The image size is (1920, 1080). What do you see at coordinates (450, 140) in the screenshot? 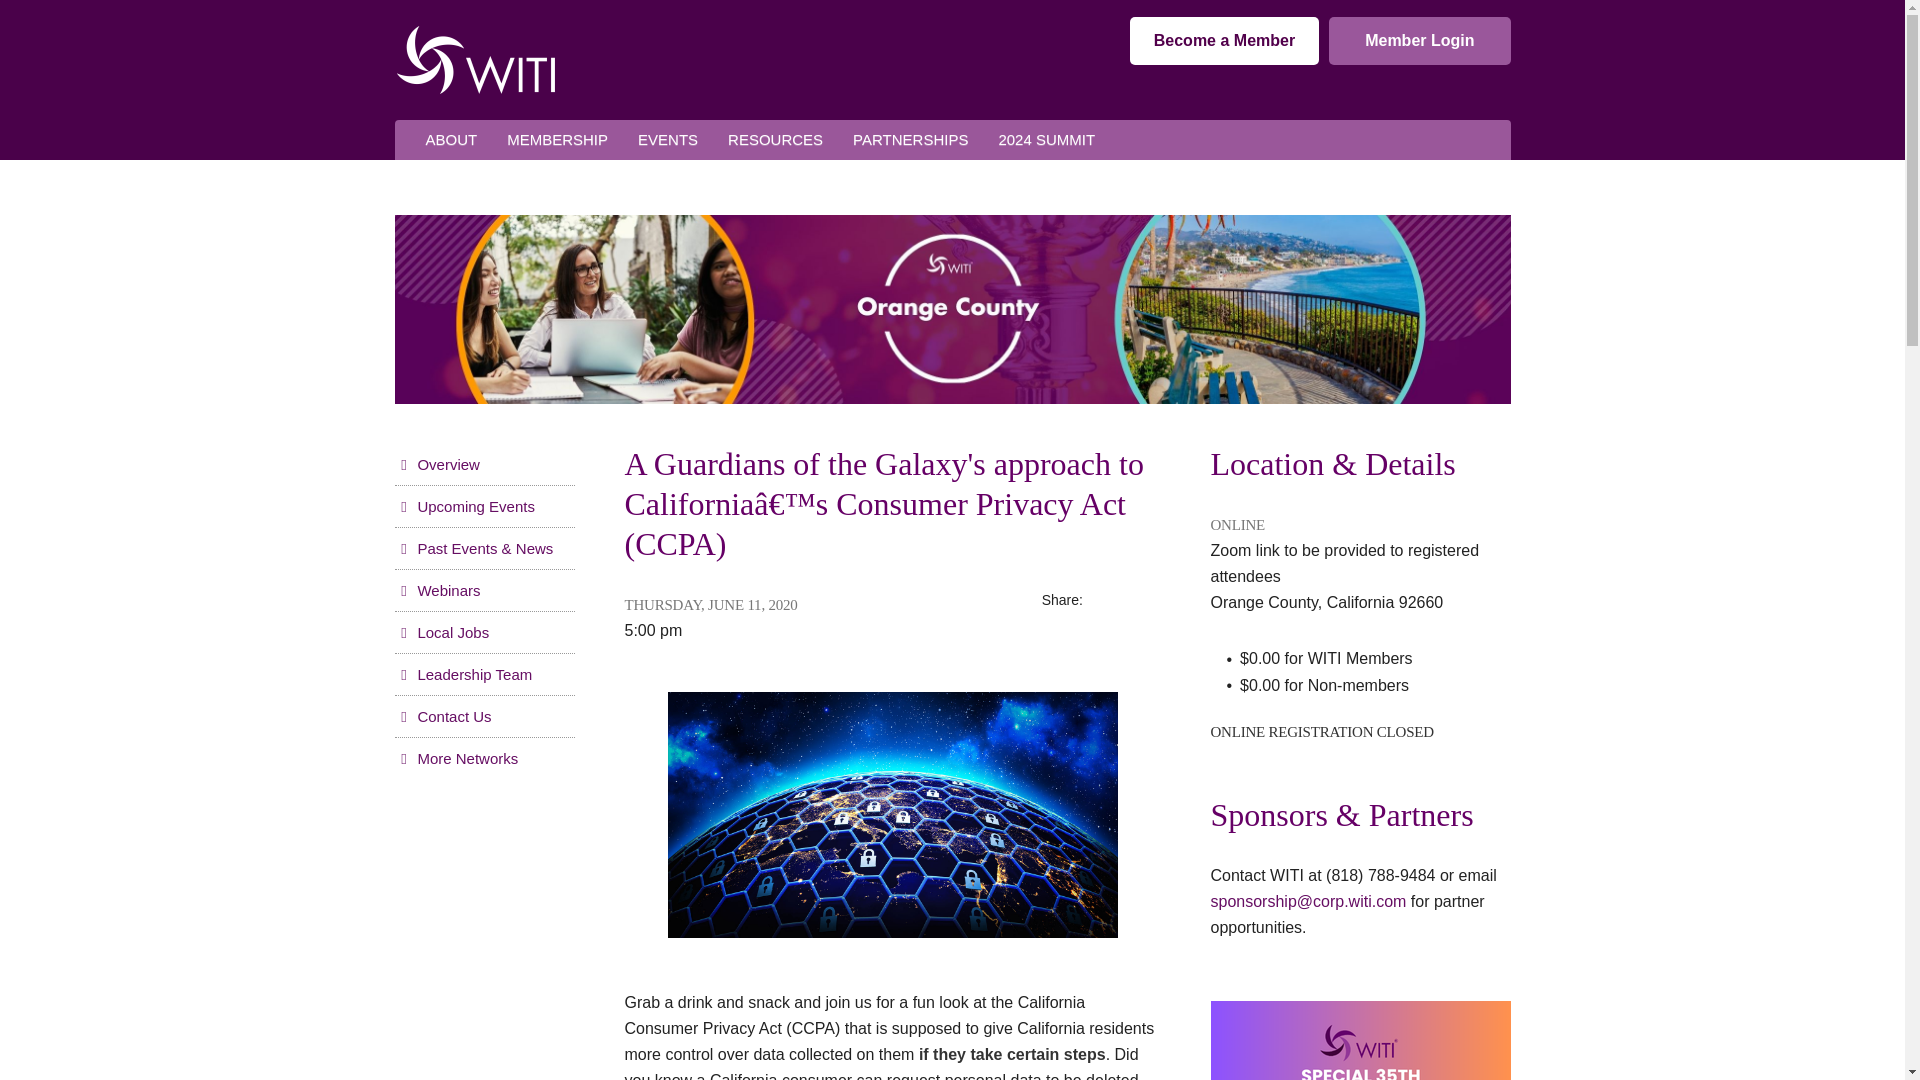
I see `ABOUT` at bounding box center [450, 140].